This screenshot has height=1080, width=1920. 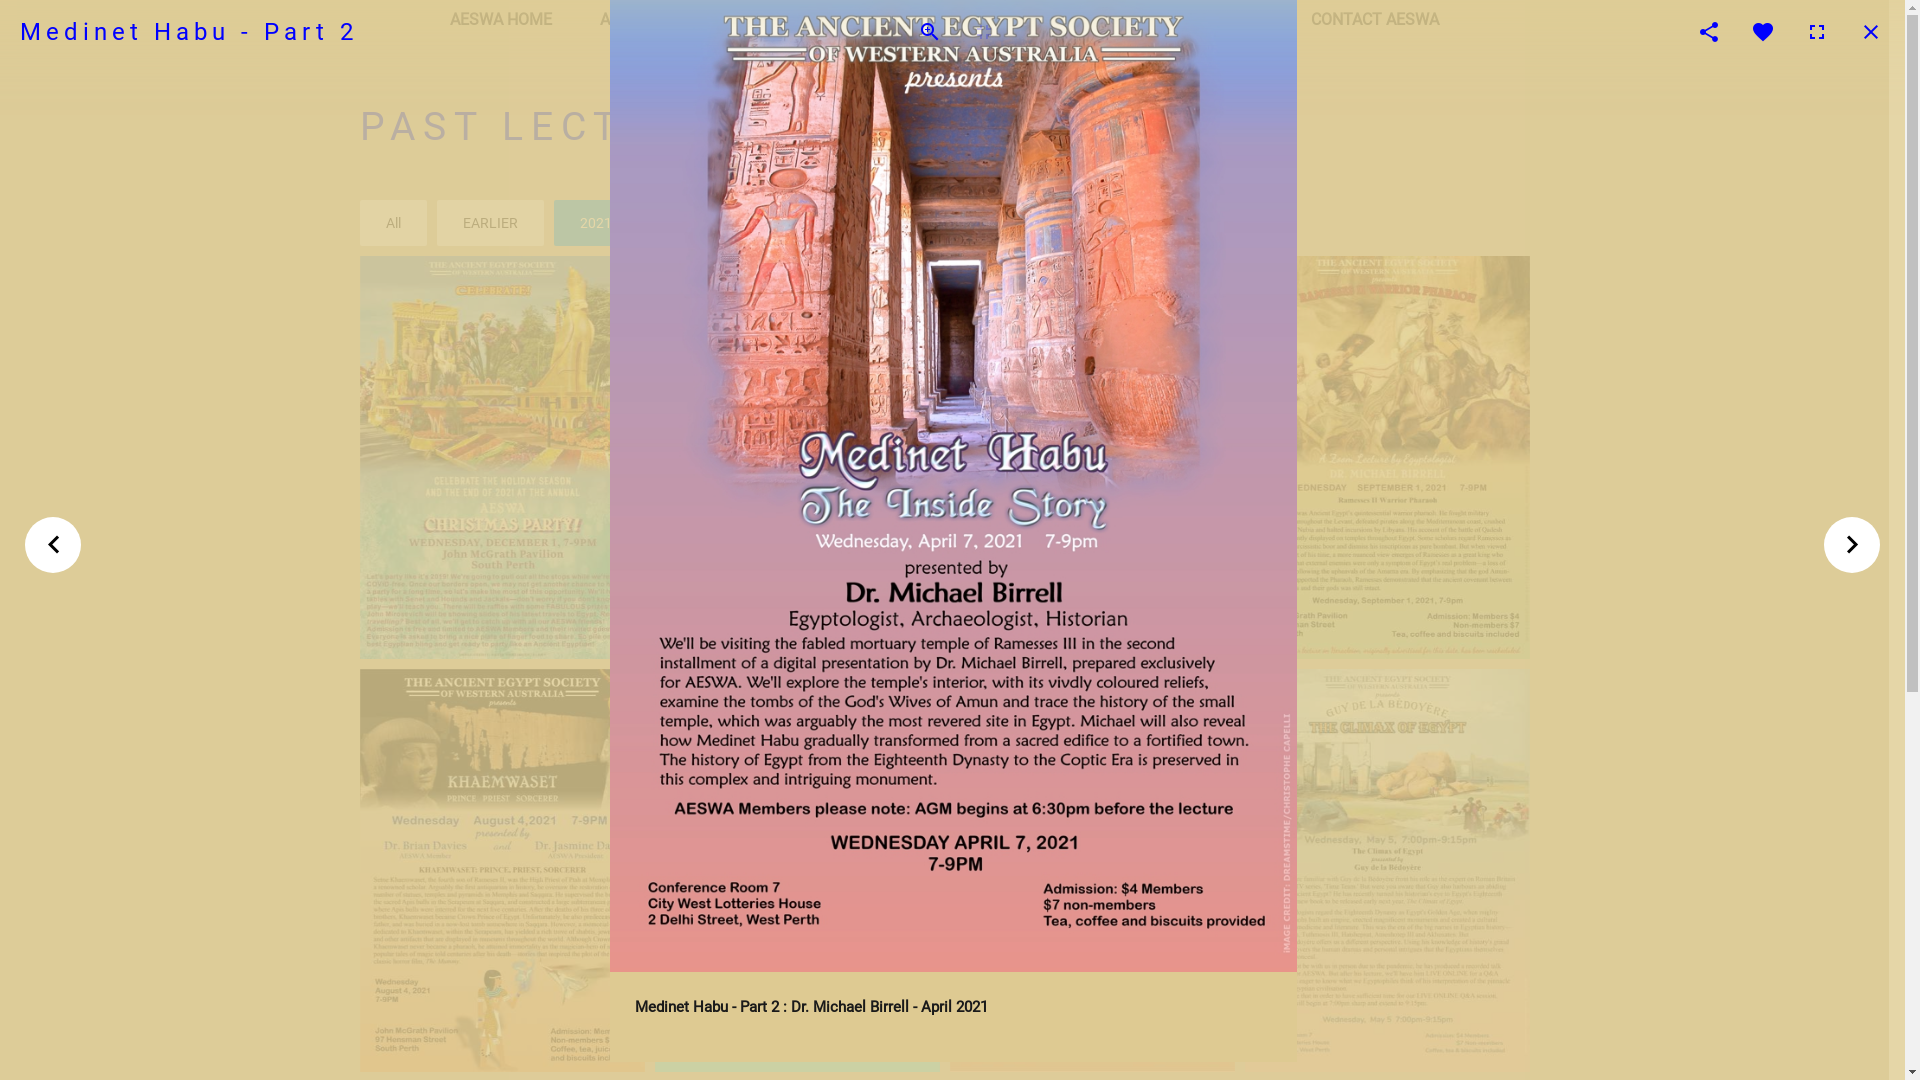 What do you see at coordinates (654, 20) in the screenshot?
I see `ABOUT AESWA` at bounding box center [654, 20].